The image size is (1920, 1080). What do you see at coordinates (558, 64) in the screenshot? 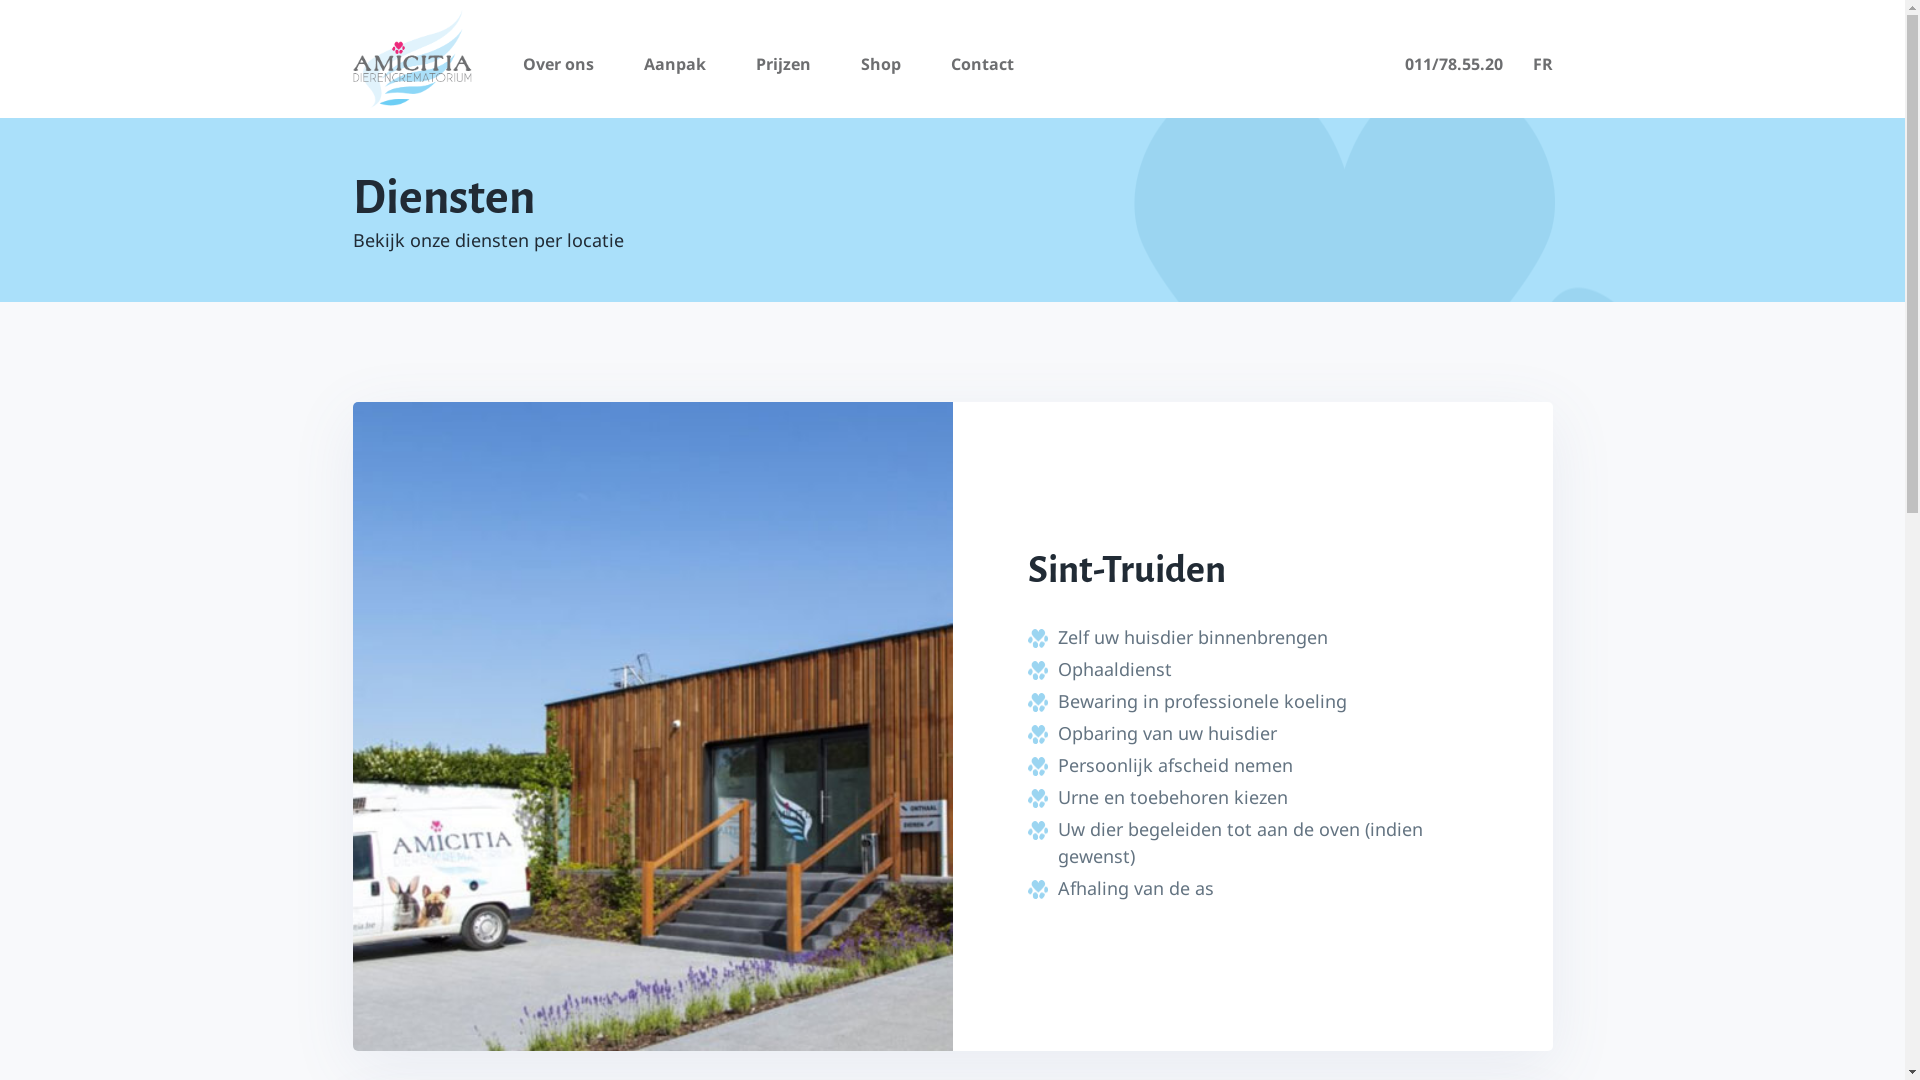
I see `Over ons` at bounding box center [558, 64].